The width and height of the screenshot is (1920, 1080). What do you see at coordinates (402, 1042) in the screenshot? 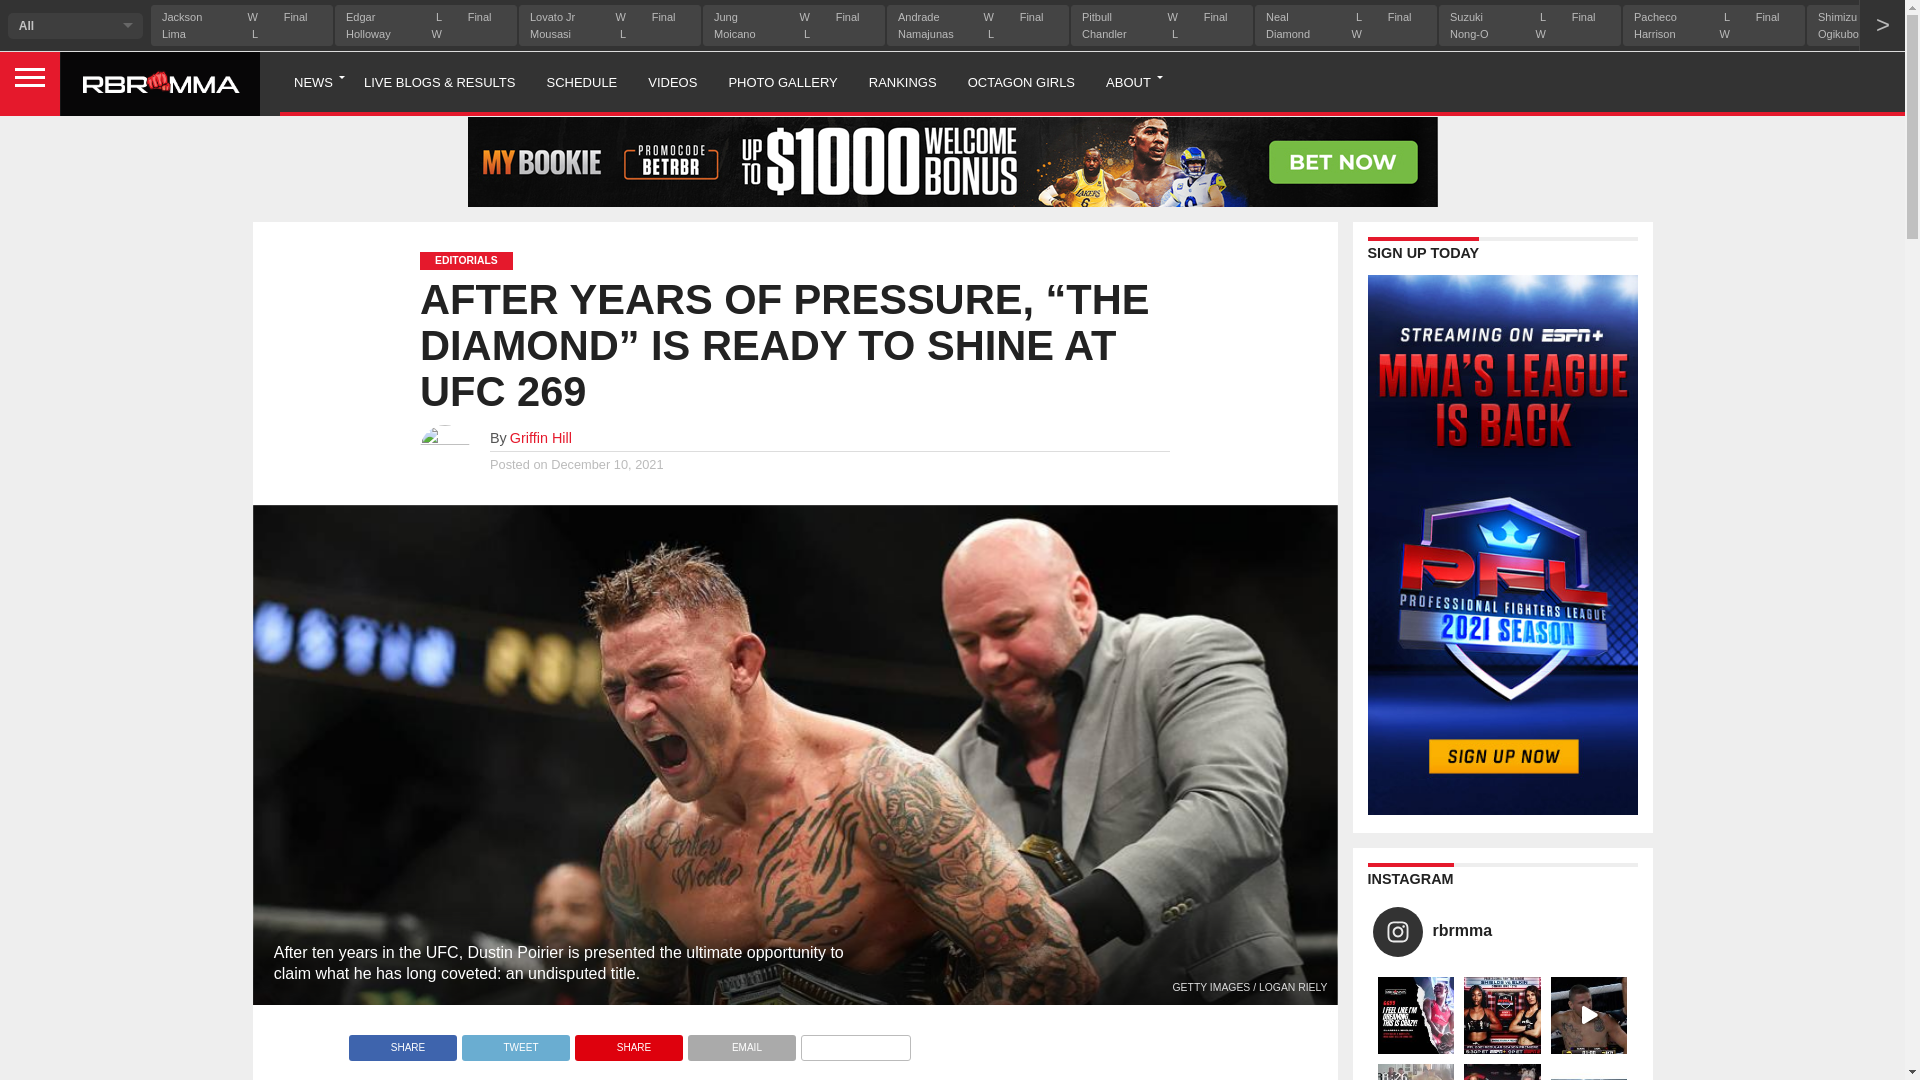
I see `Share on Facebook` at bounding box center [402, 1042].